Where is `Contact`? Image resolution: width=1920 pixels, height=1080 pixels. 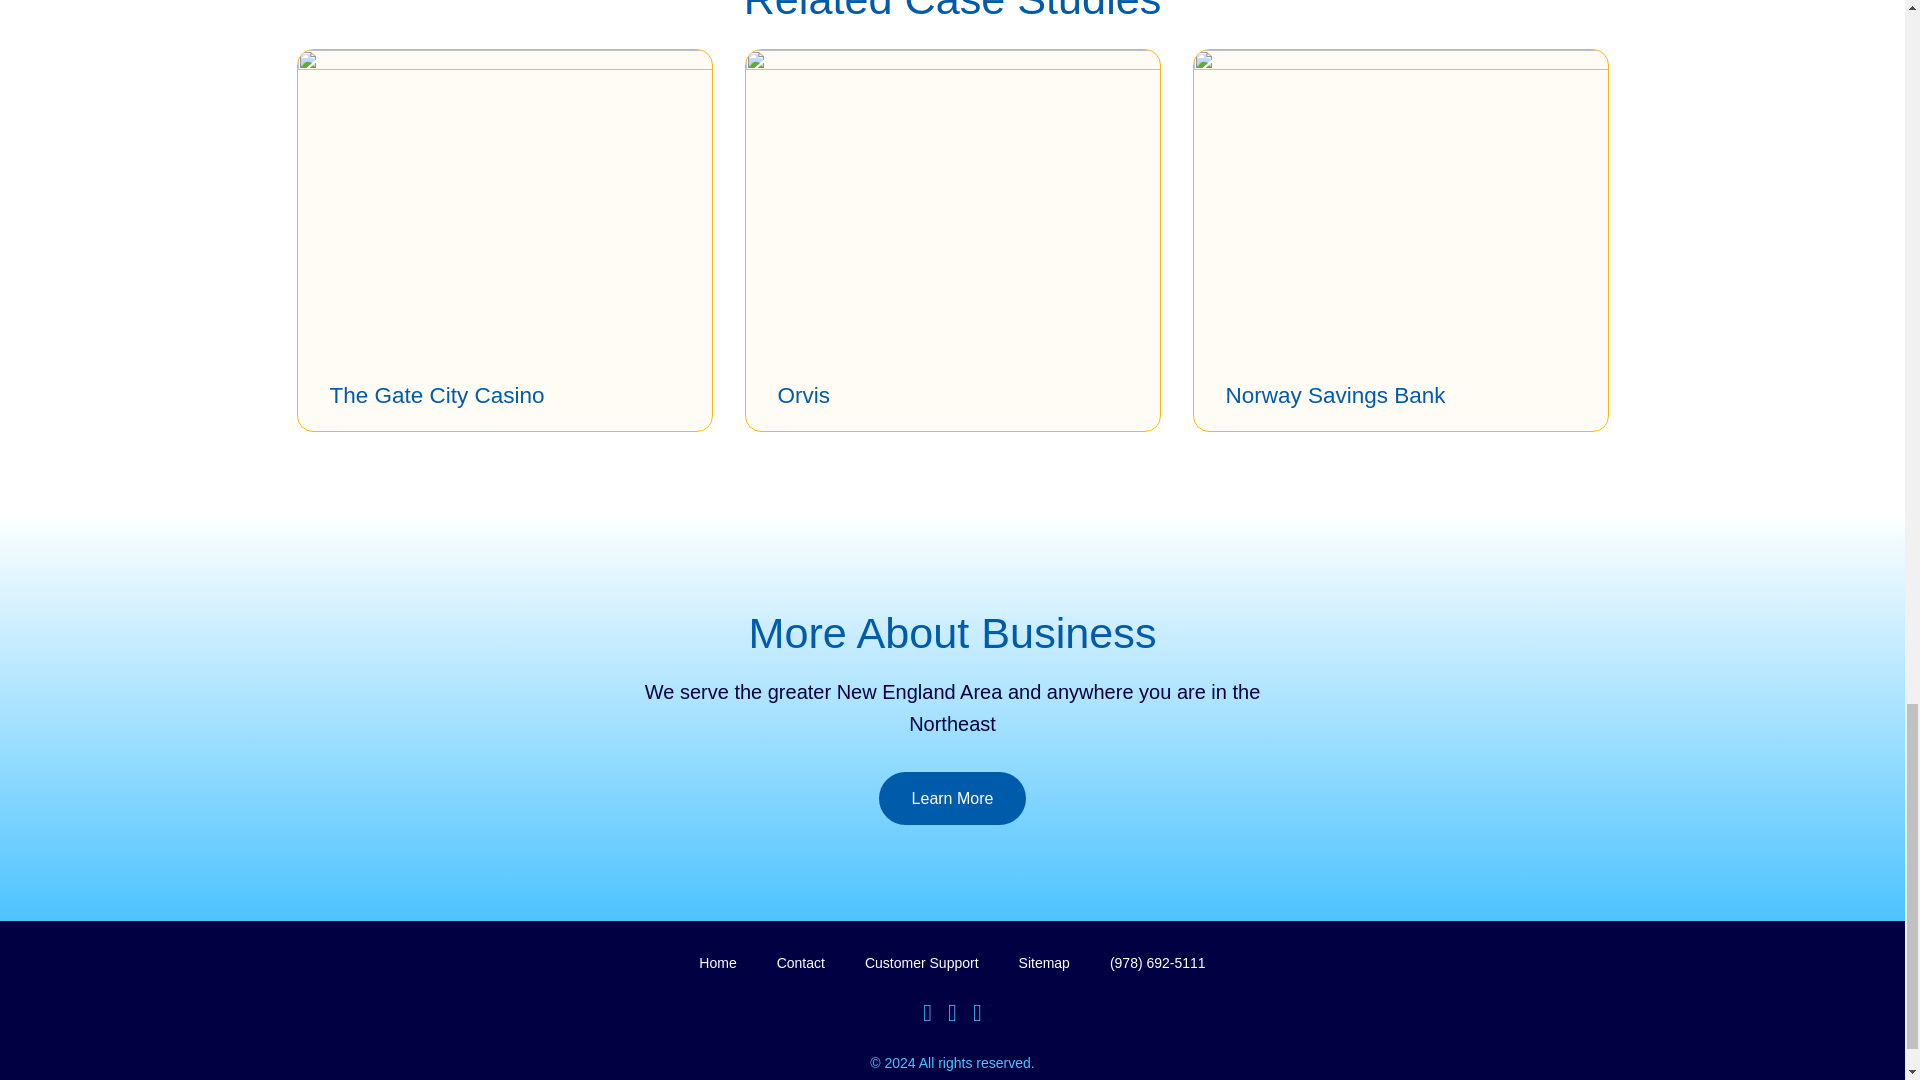 Contact is located at coordinates (801, 963).